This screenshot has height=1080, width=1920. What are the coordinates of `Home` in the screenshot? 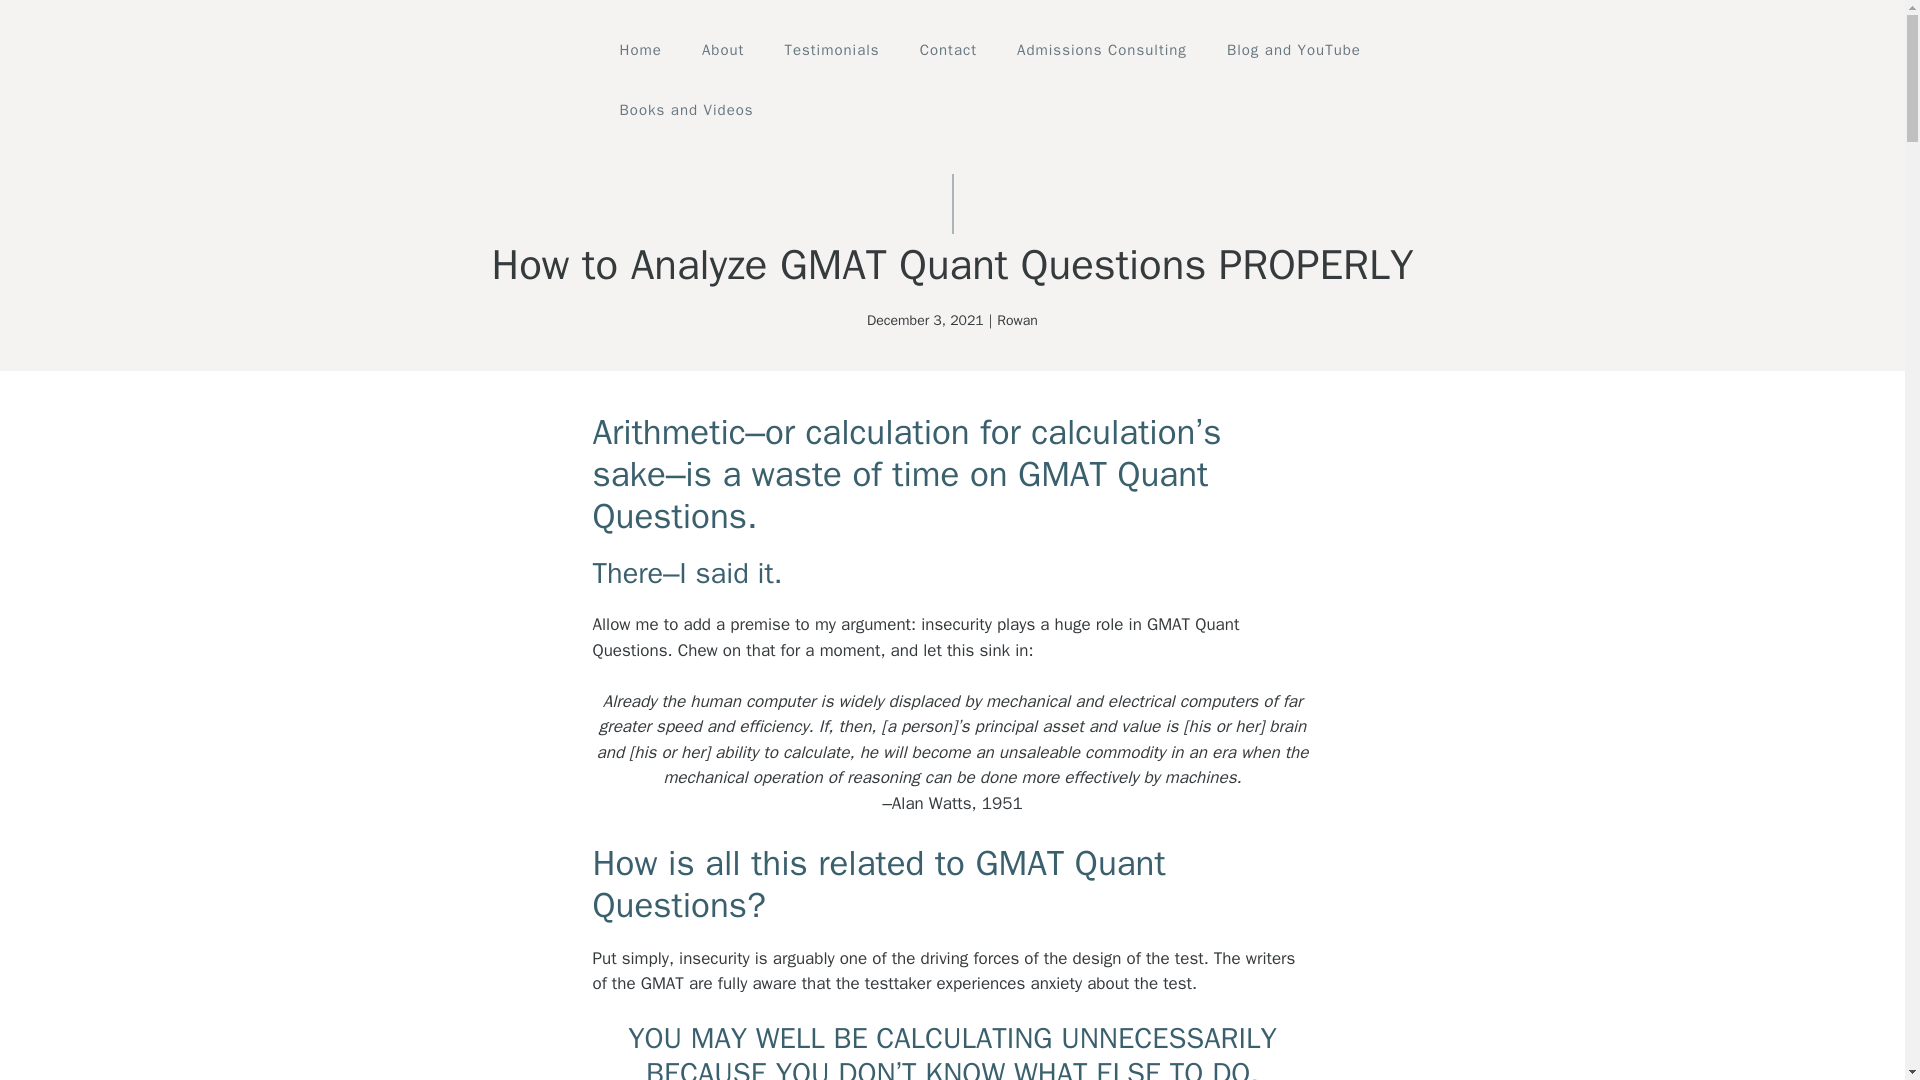 It's located at (640, 50).